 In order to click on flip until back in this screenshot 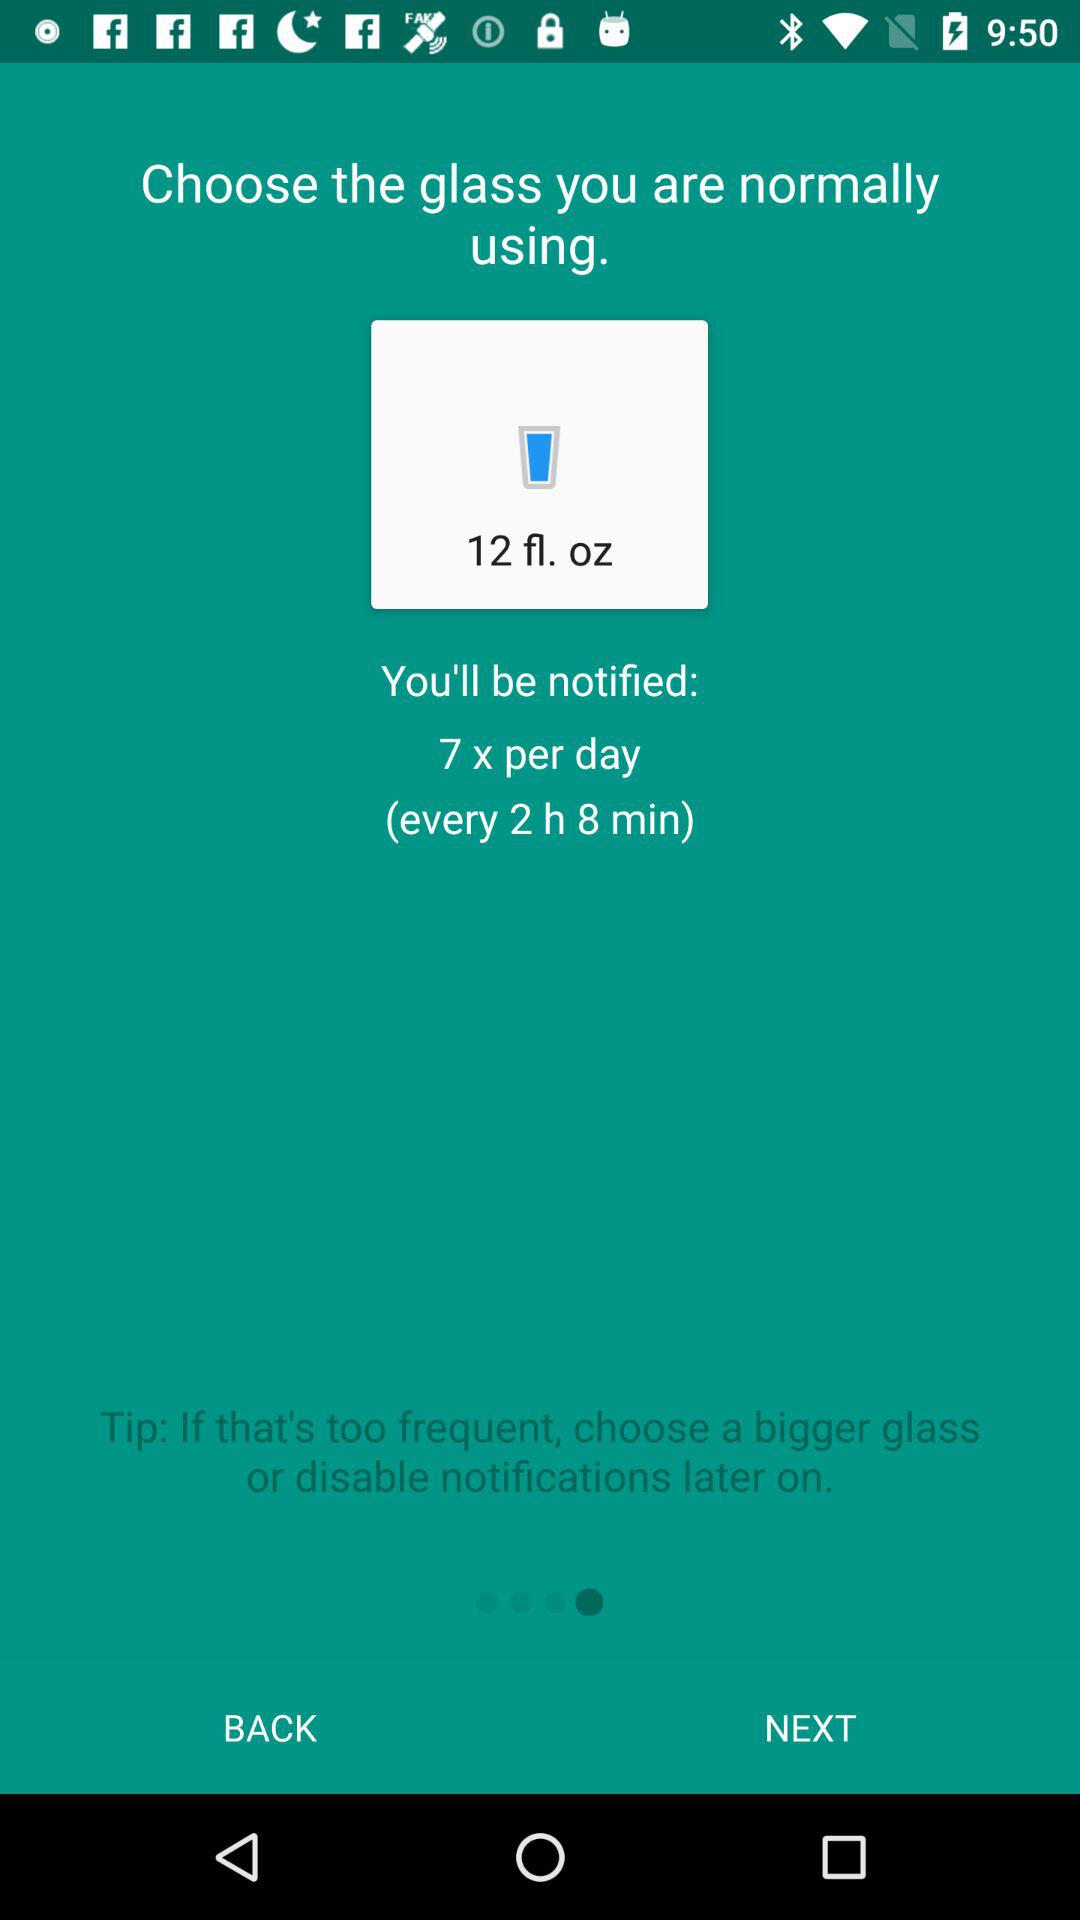, I will do `click(270, 1726)`.